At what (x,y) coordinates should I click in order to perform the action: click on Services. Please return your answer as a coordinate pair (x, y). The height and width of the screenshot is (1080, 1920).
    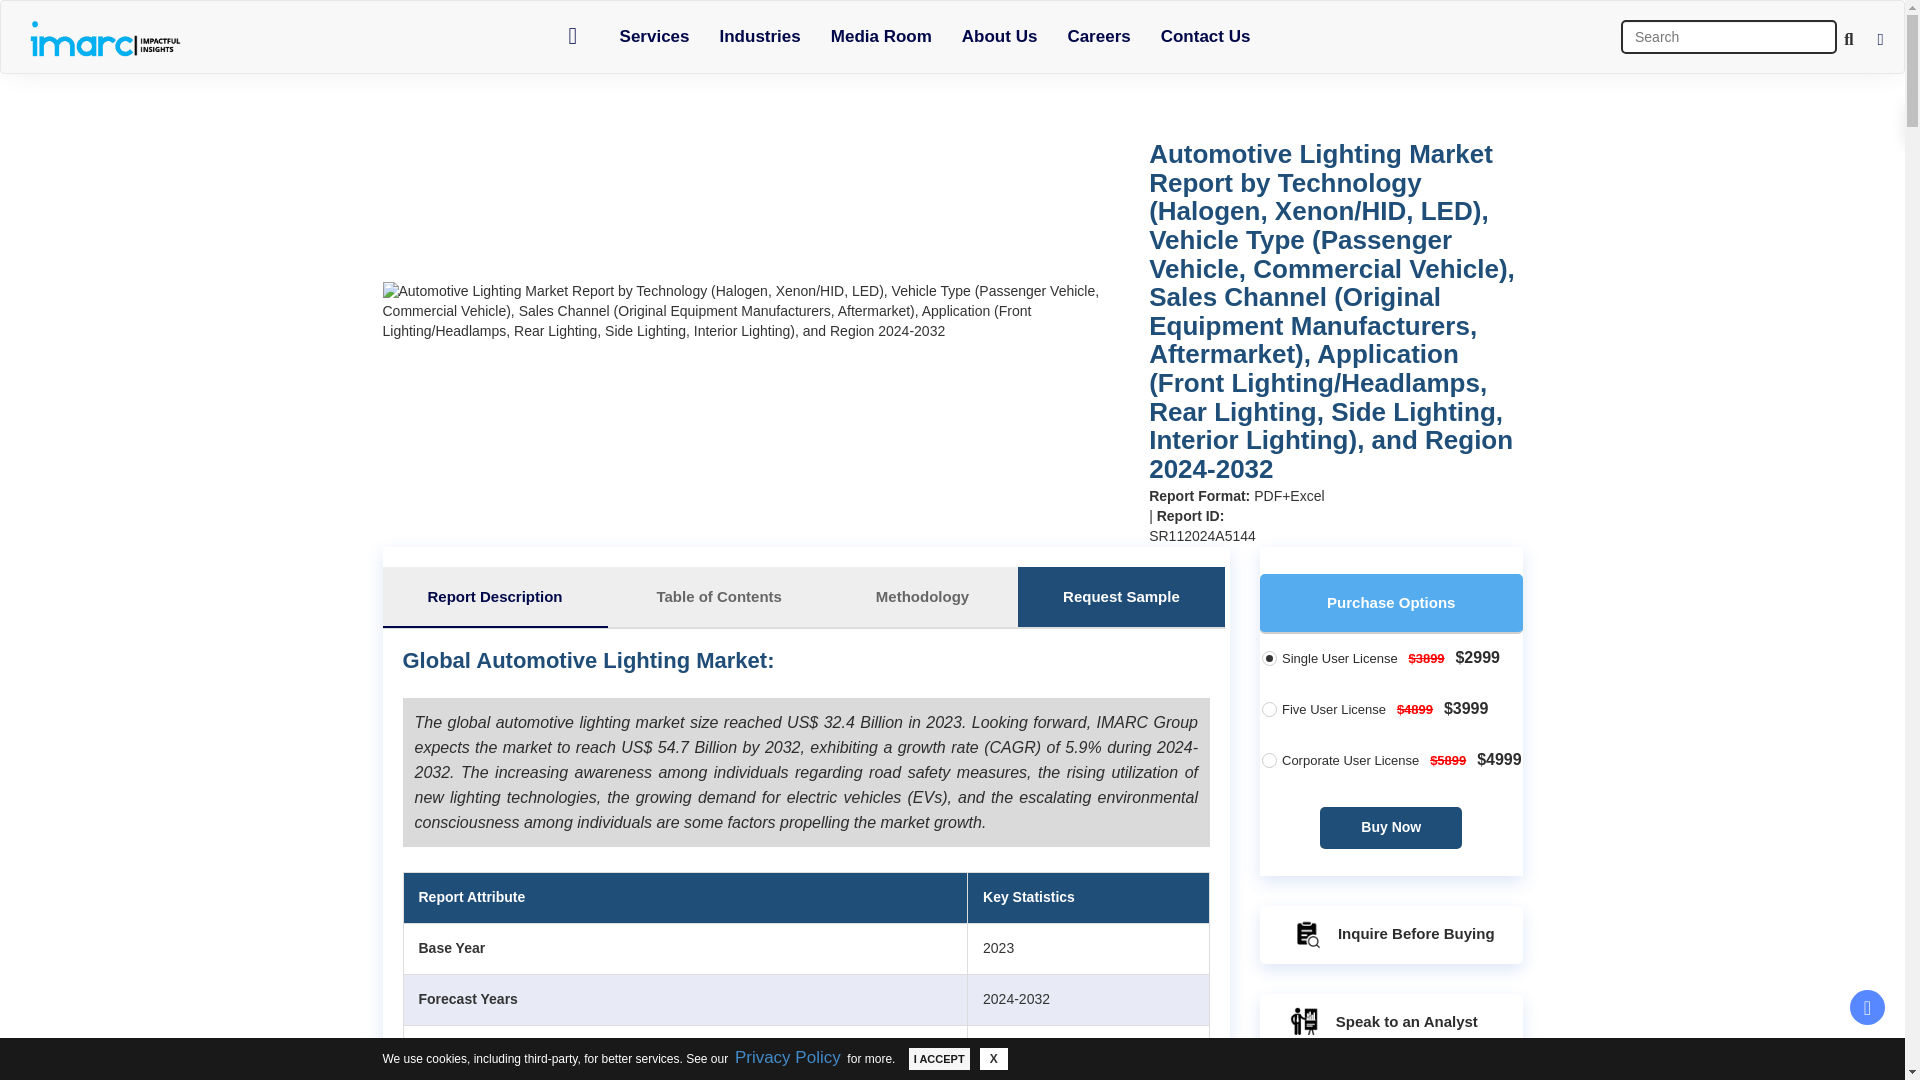
    Looking at the image, I should click on (654, 36).